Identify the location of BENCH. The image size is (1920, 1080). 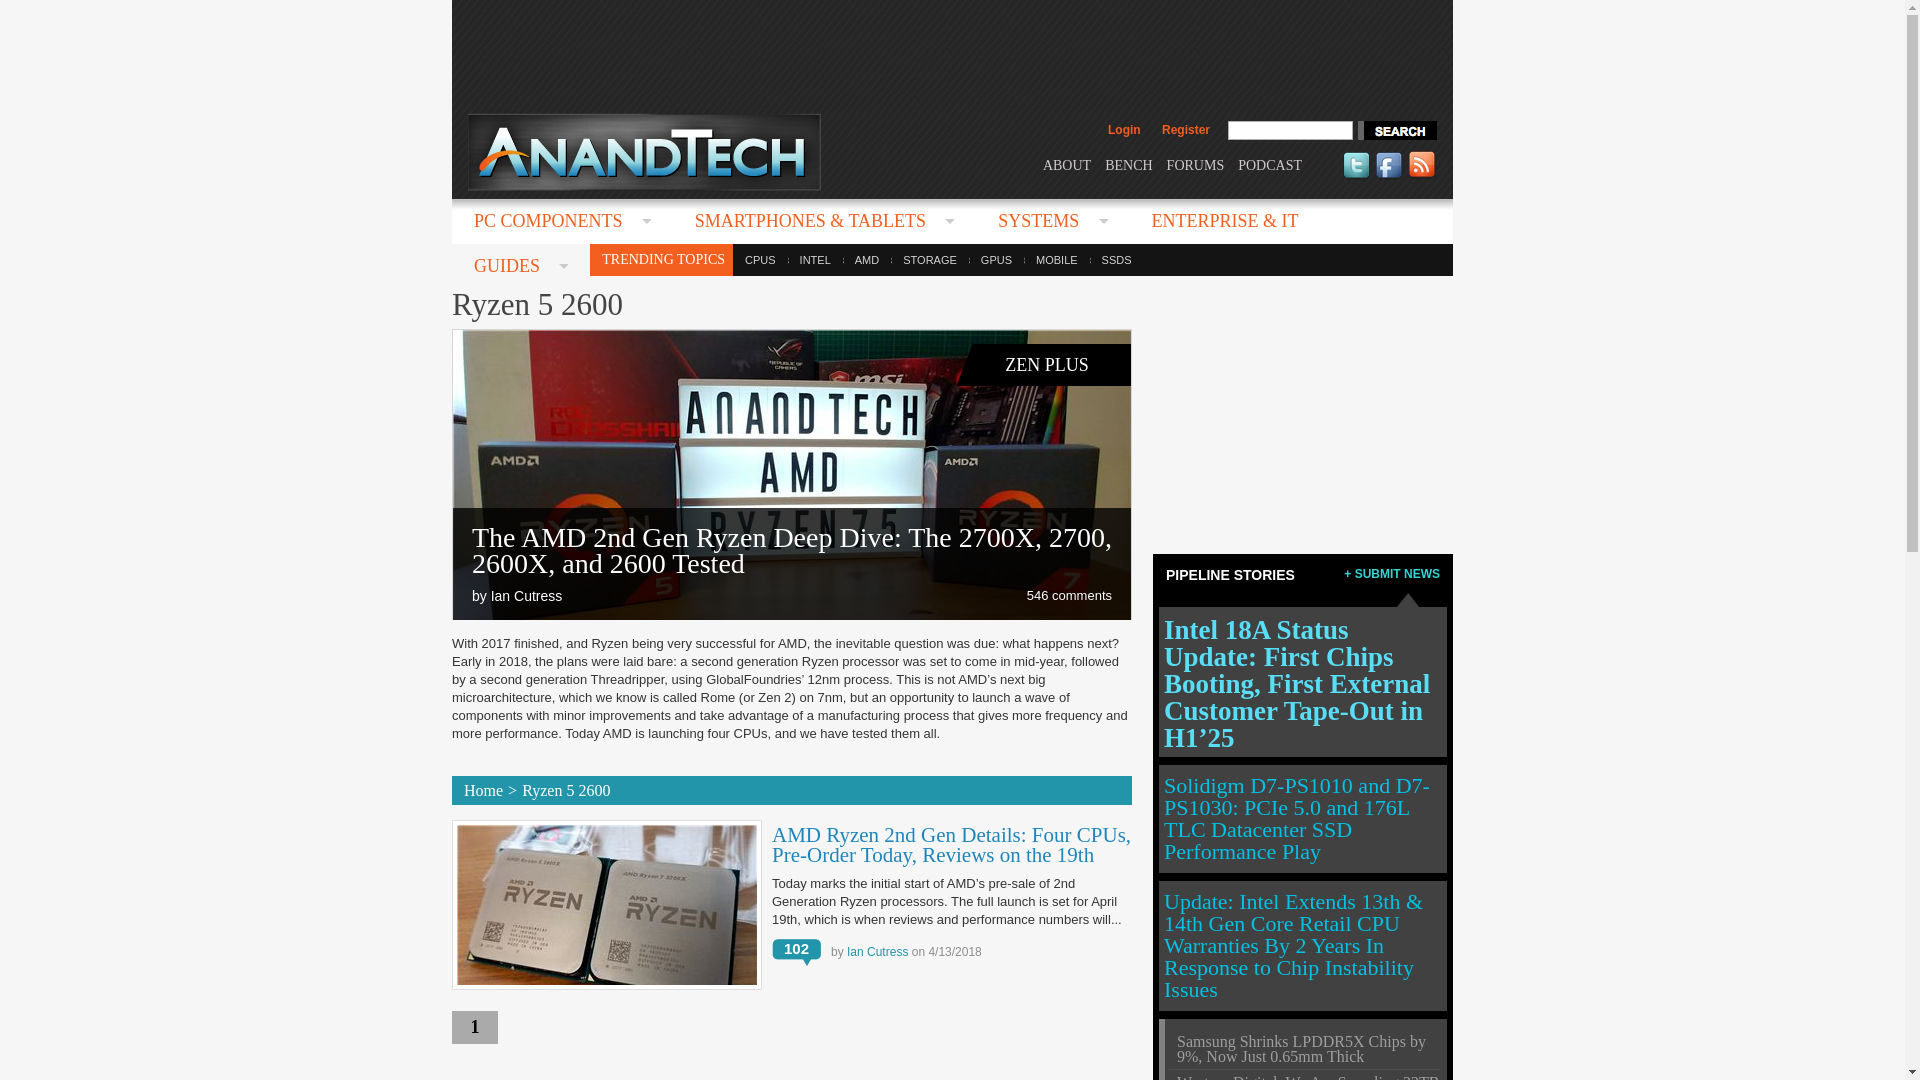
(1128, 164).